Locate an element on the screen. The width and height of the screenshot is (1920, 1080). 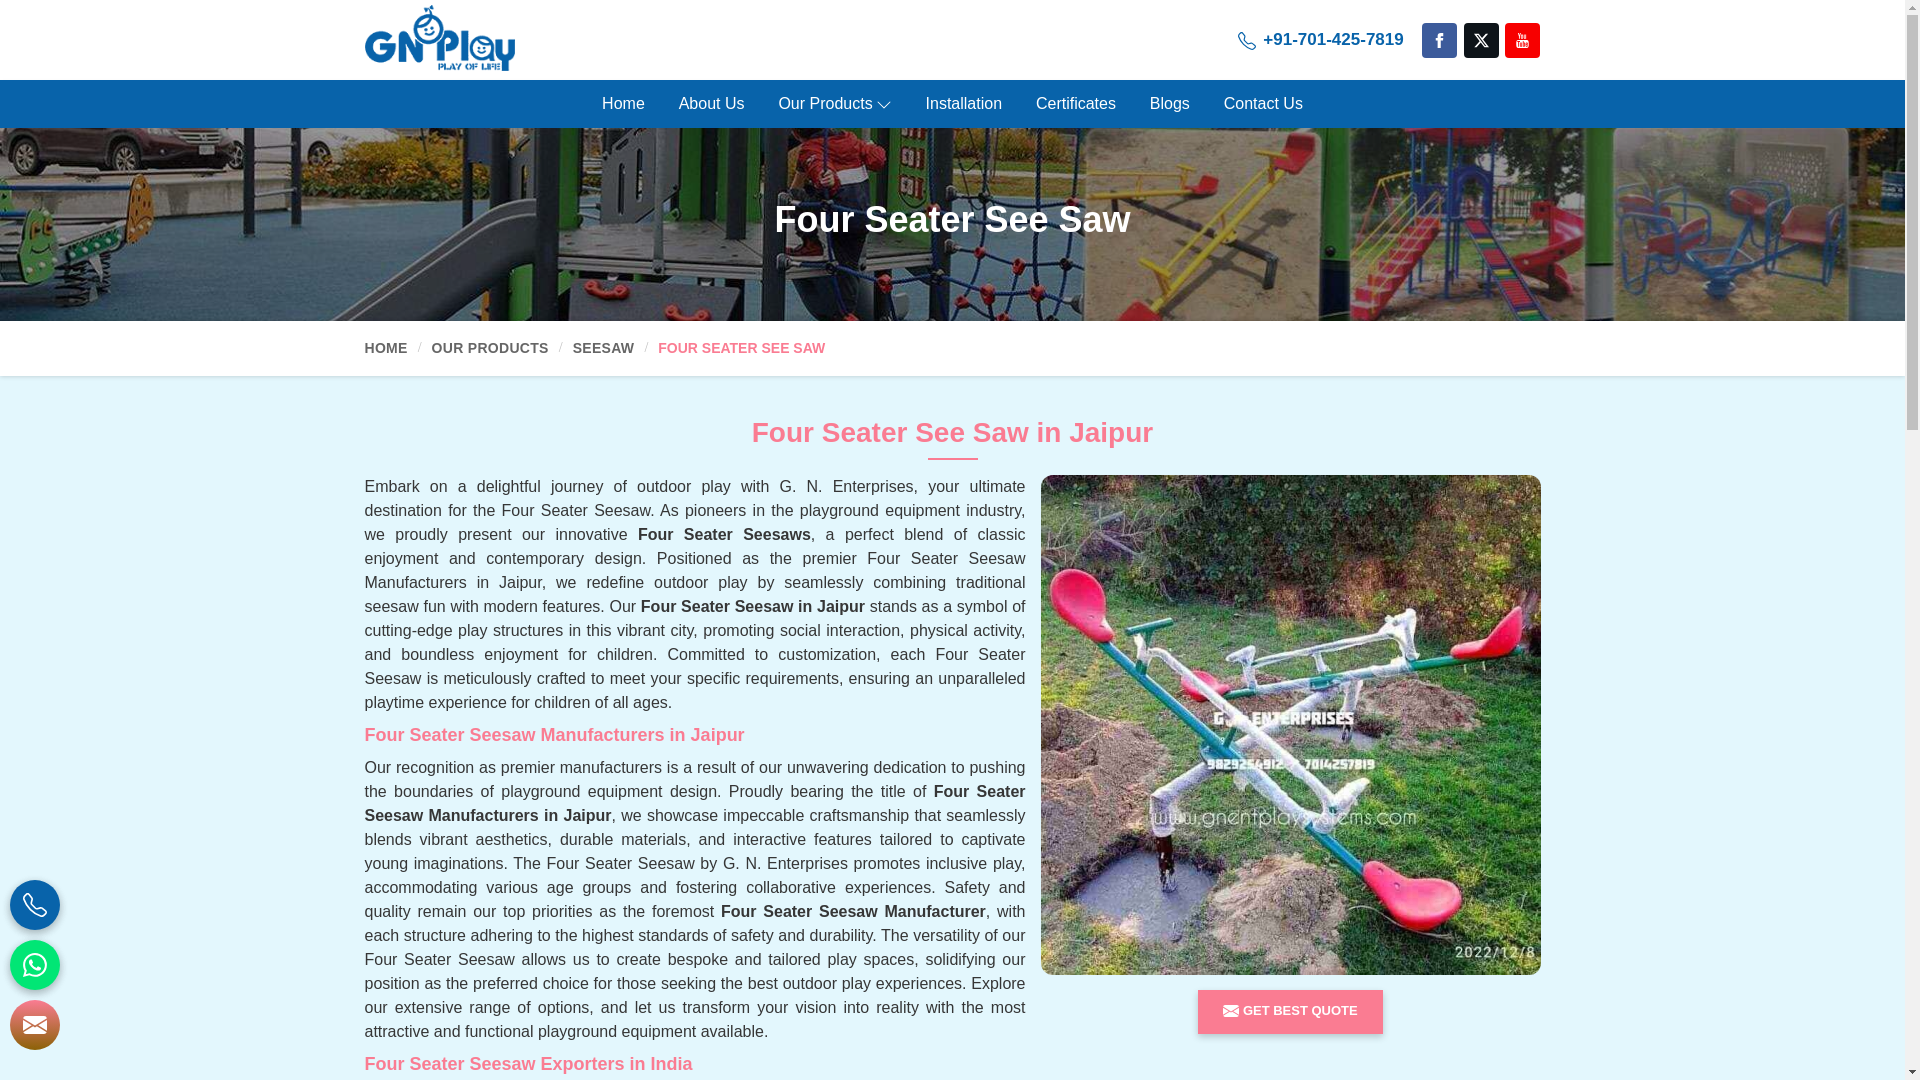
Twitter is located at coordinates (1481, 39).